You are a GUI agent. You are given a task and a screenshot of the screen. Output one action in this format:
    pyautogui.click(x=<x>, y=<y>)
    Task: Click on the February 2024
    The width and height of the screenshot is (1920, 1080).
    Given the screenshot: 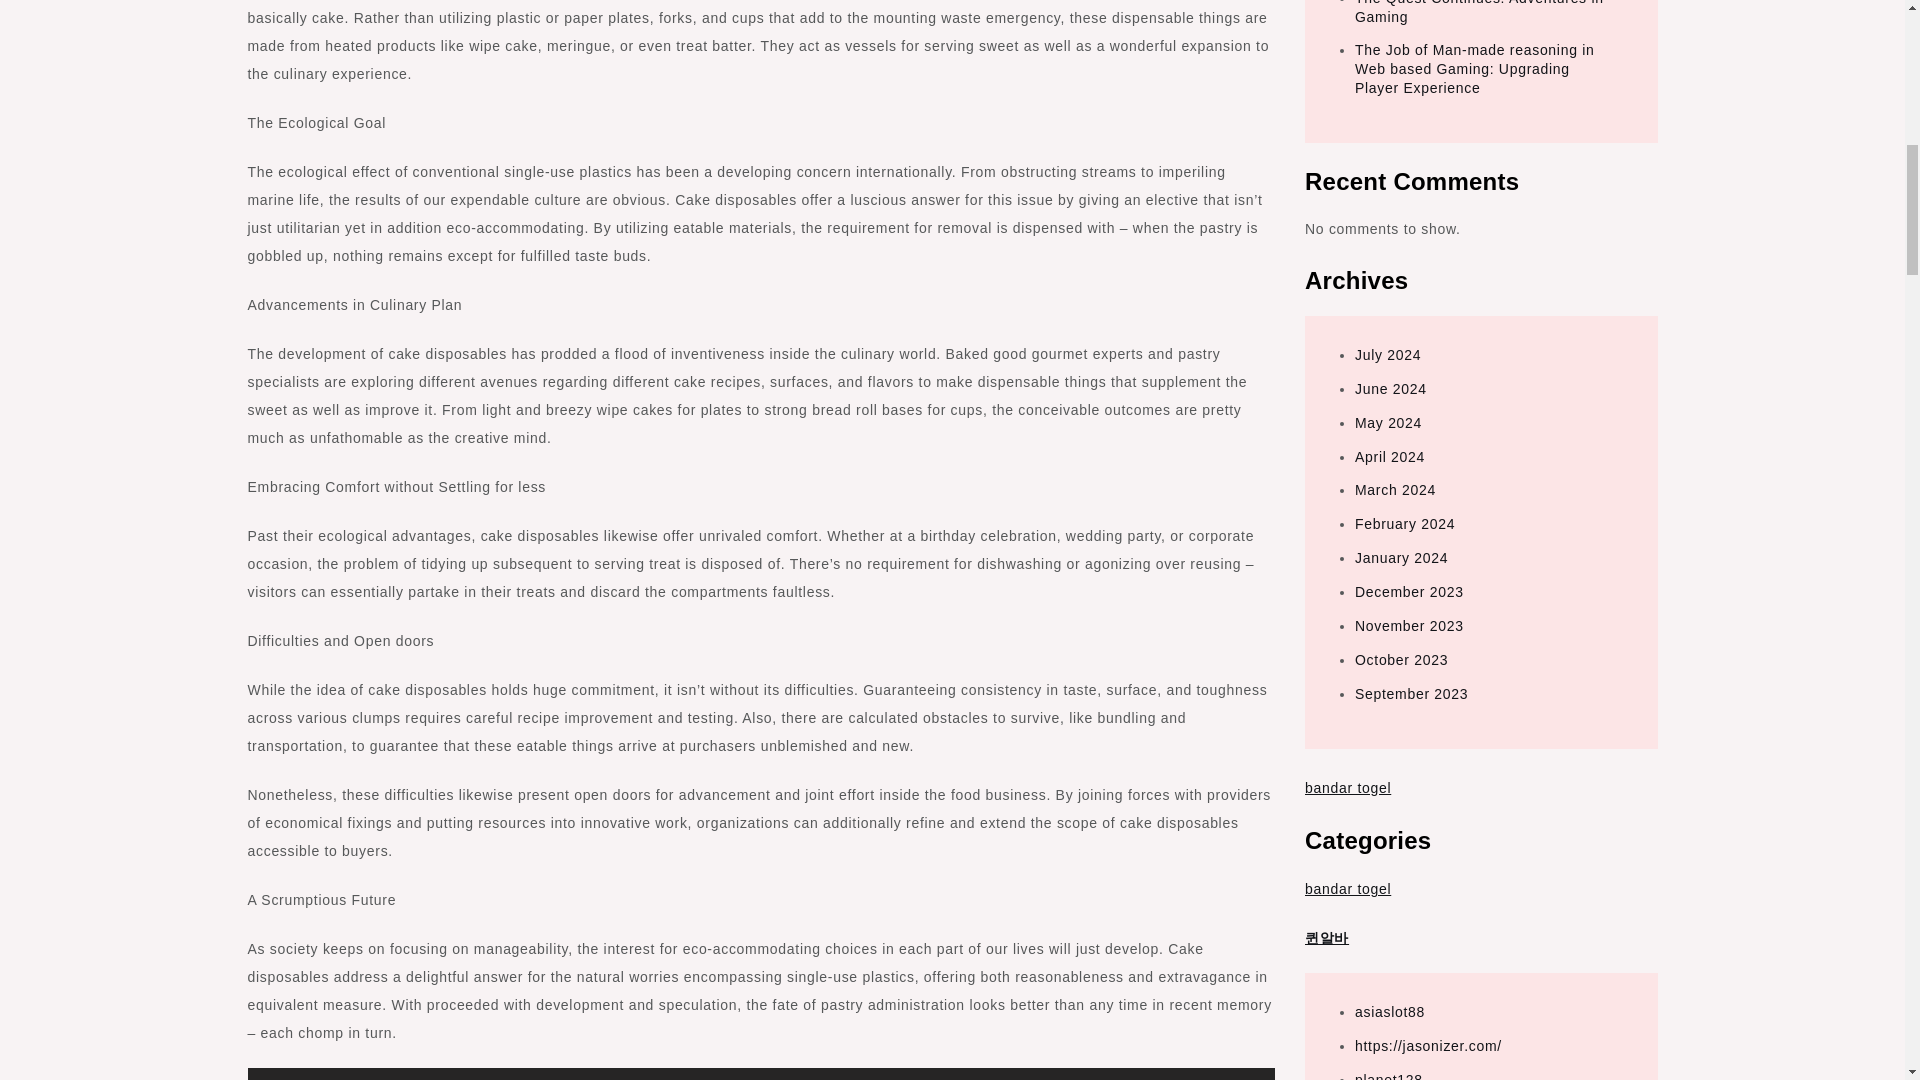 What is the action you would take?
    pyautogui.click(x=1405, y=524)
    